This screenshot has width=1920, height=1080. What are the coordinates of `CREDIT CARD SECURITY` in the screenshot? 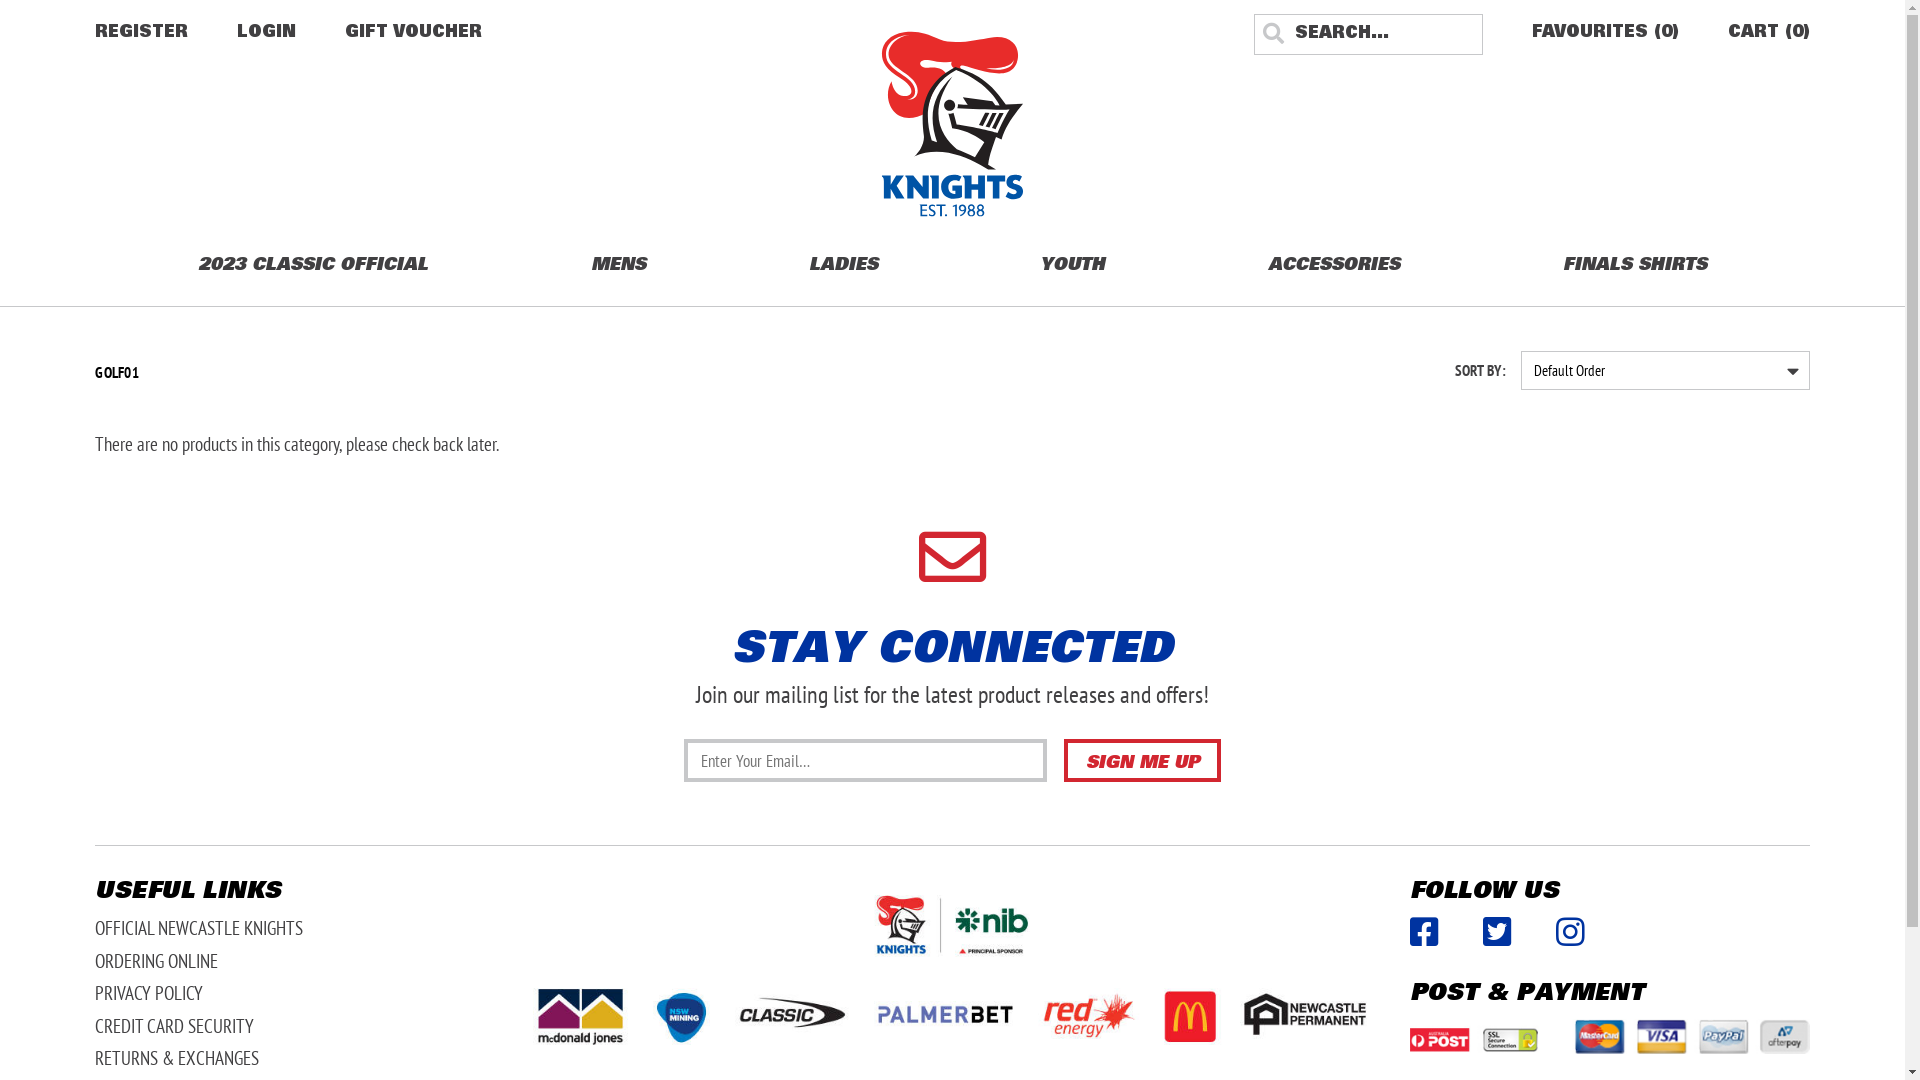 It's located at (174, 1026).